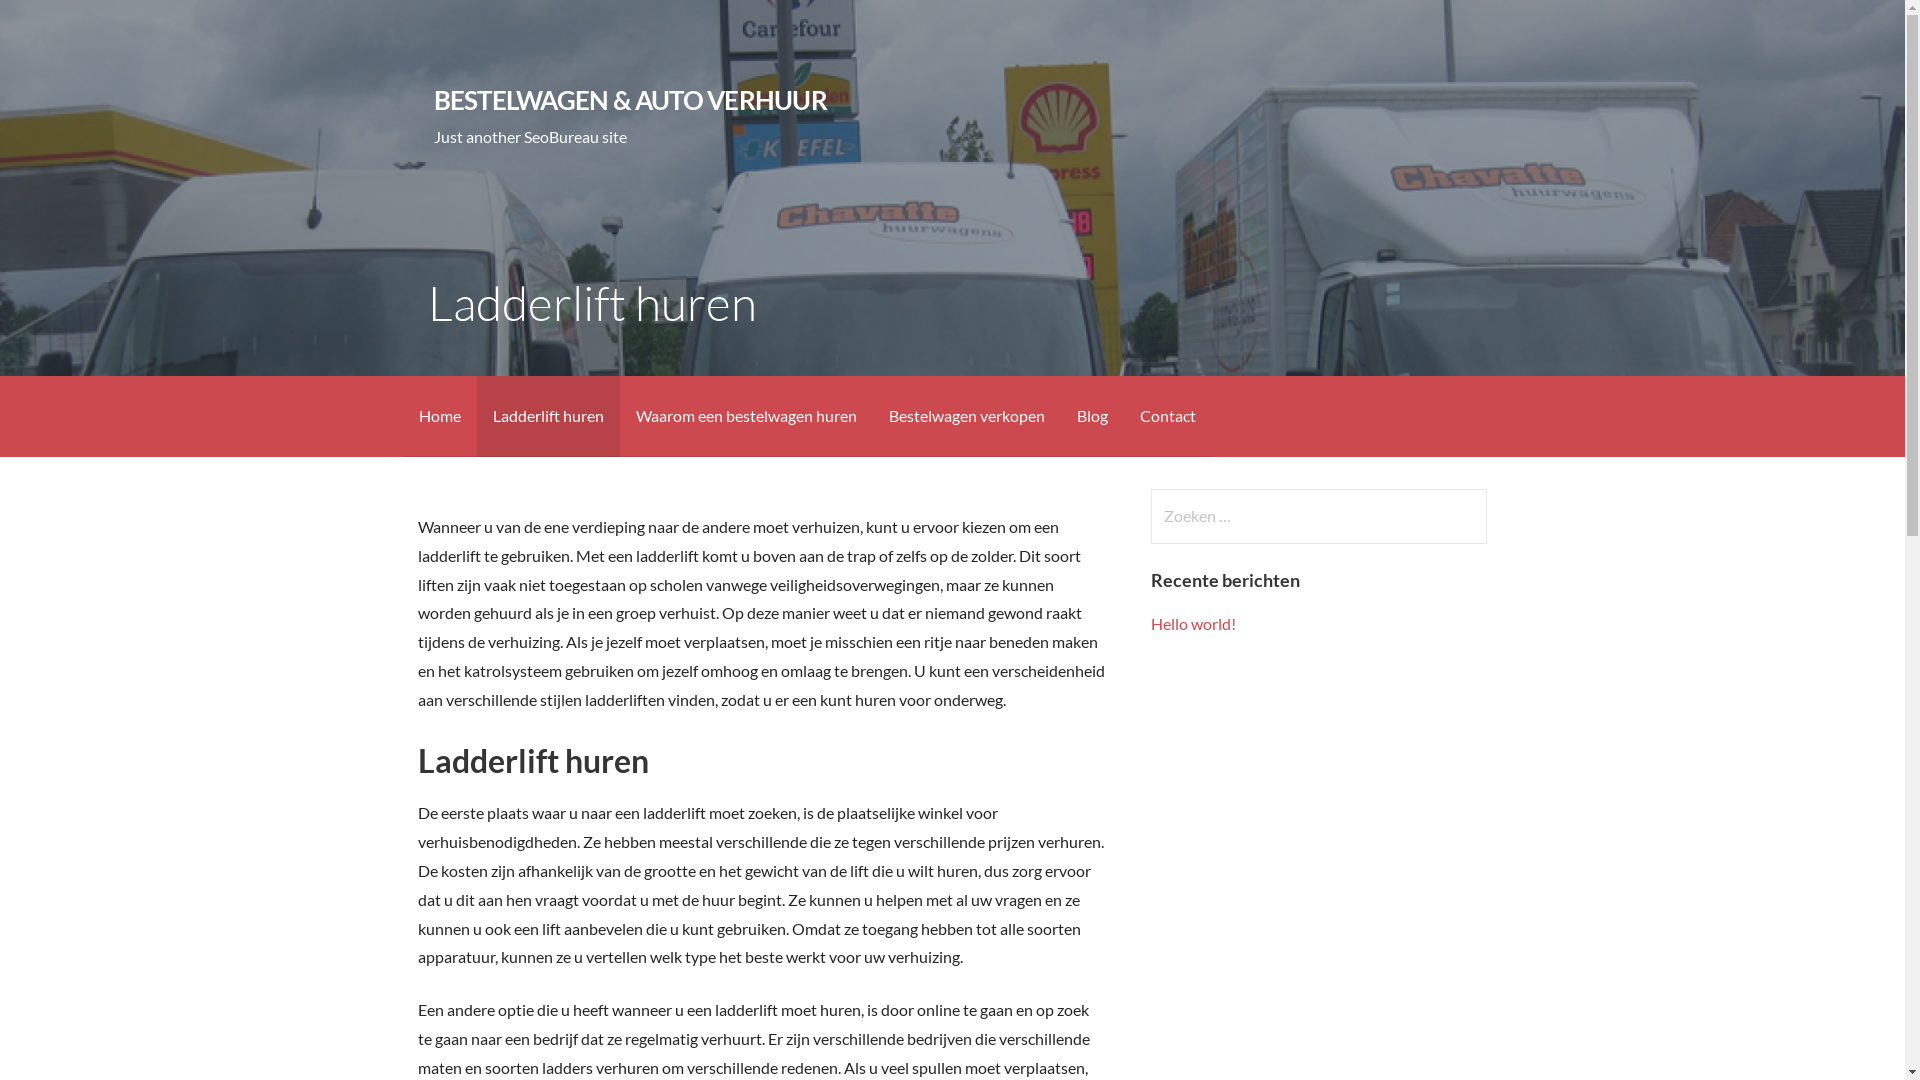 The image size is (1920, 1080). What do you see at coordinates (56, 24) in the screenshot?
I see `Zoeken` at bounding box center [56, 24].